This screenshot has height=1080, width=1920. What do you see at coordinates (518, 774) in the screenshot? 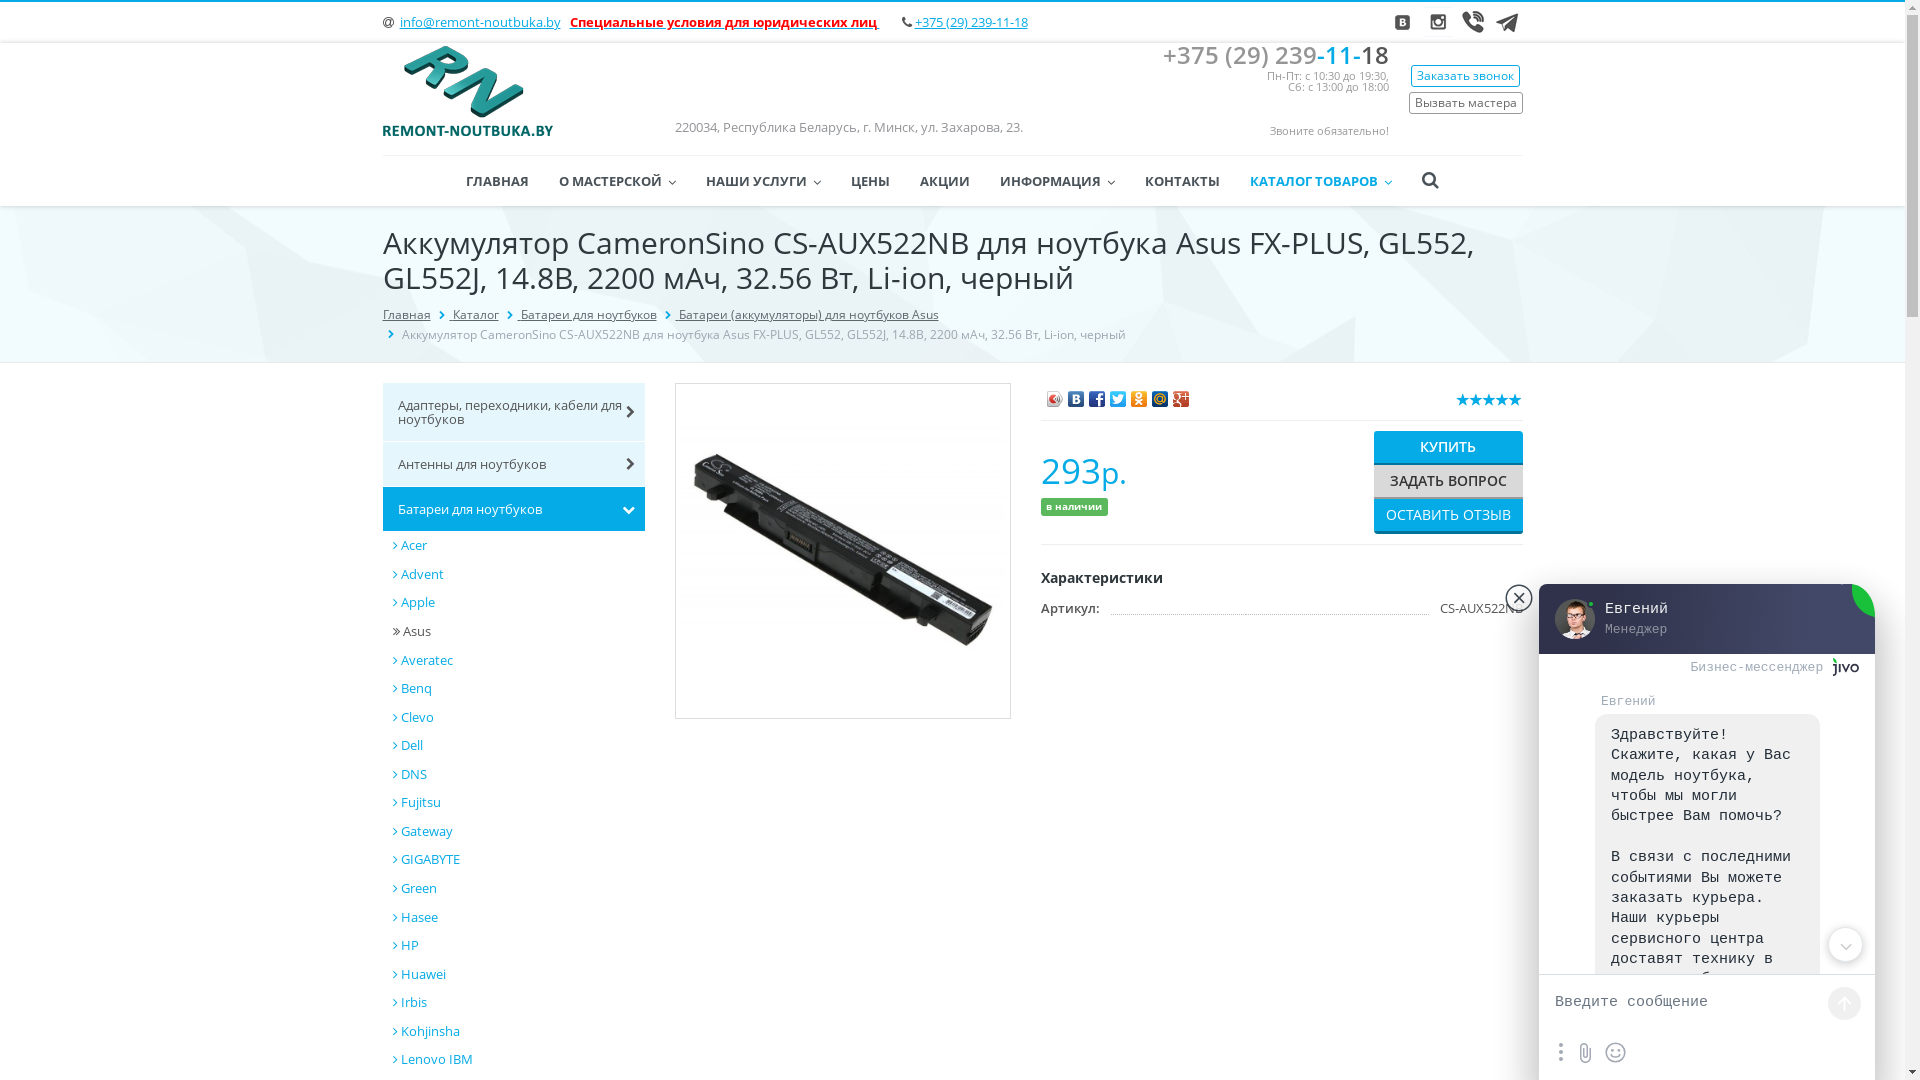
I see `DNS` at bounding box center [518, 774].